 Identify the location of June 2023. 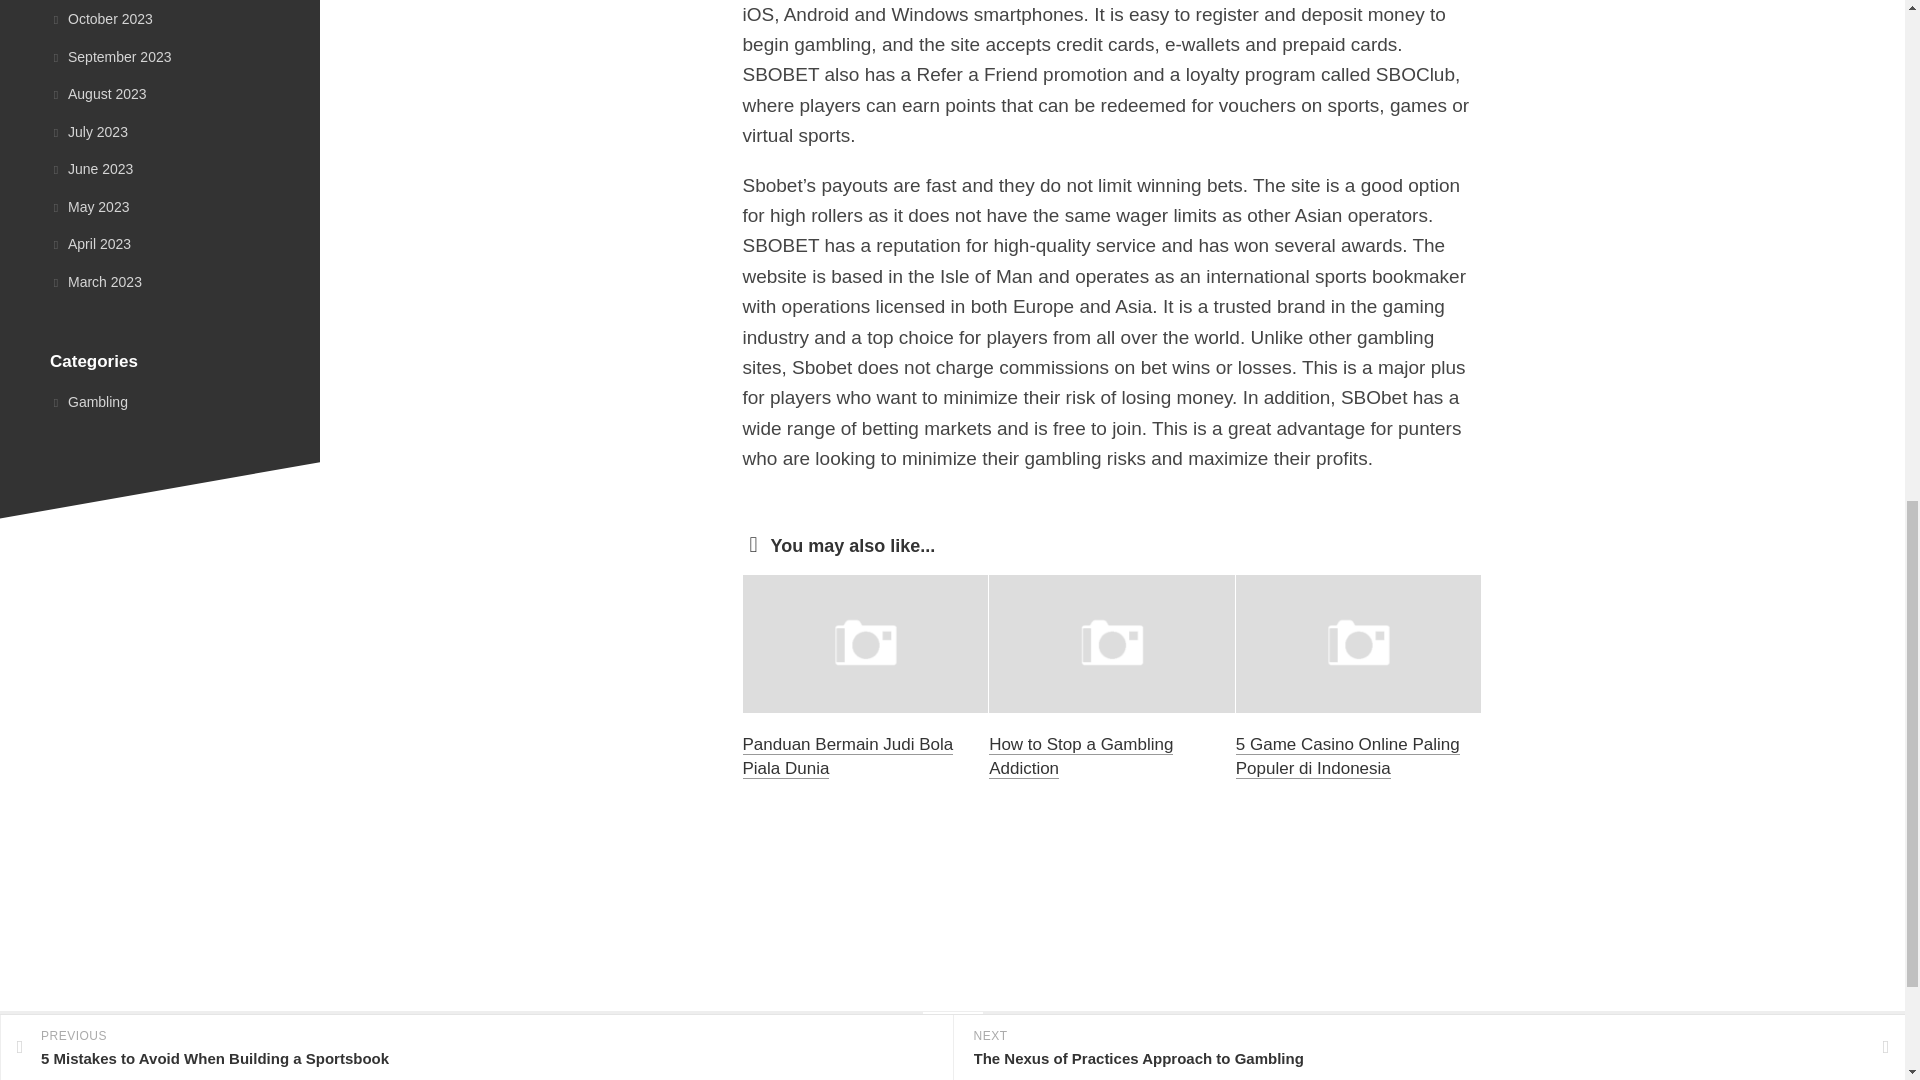
(90, 168).